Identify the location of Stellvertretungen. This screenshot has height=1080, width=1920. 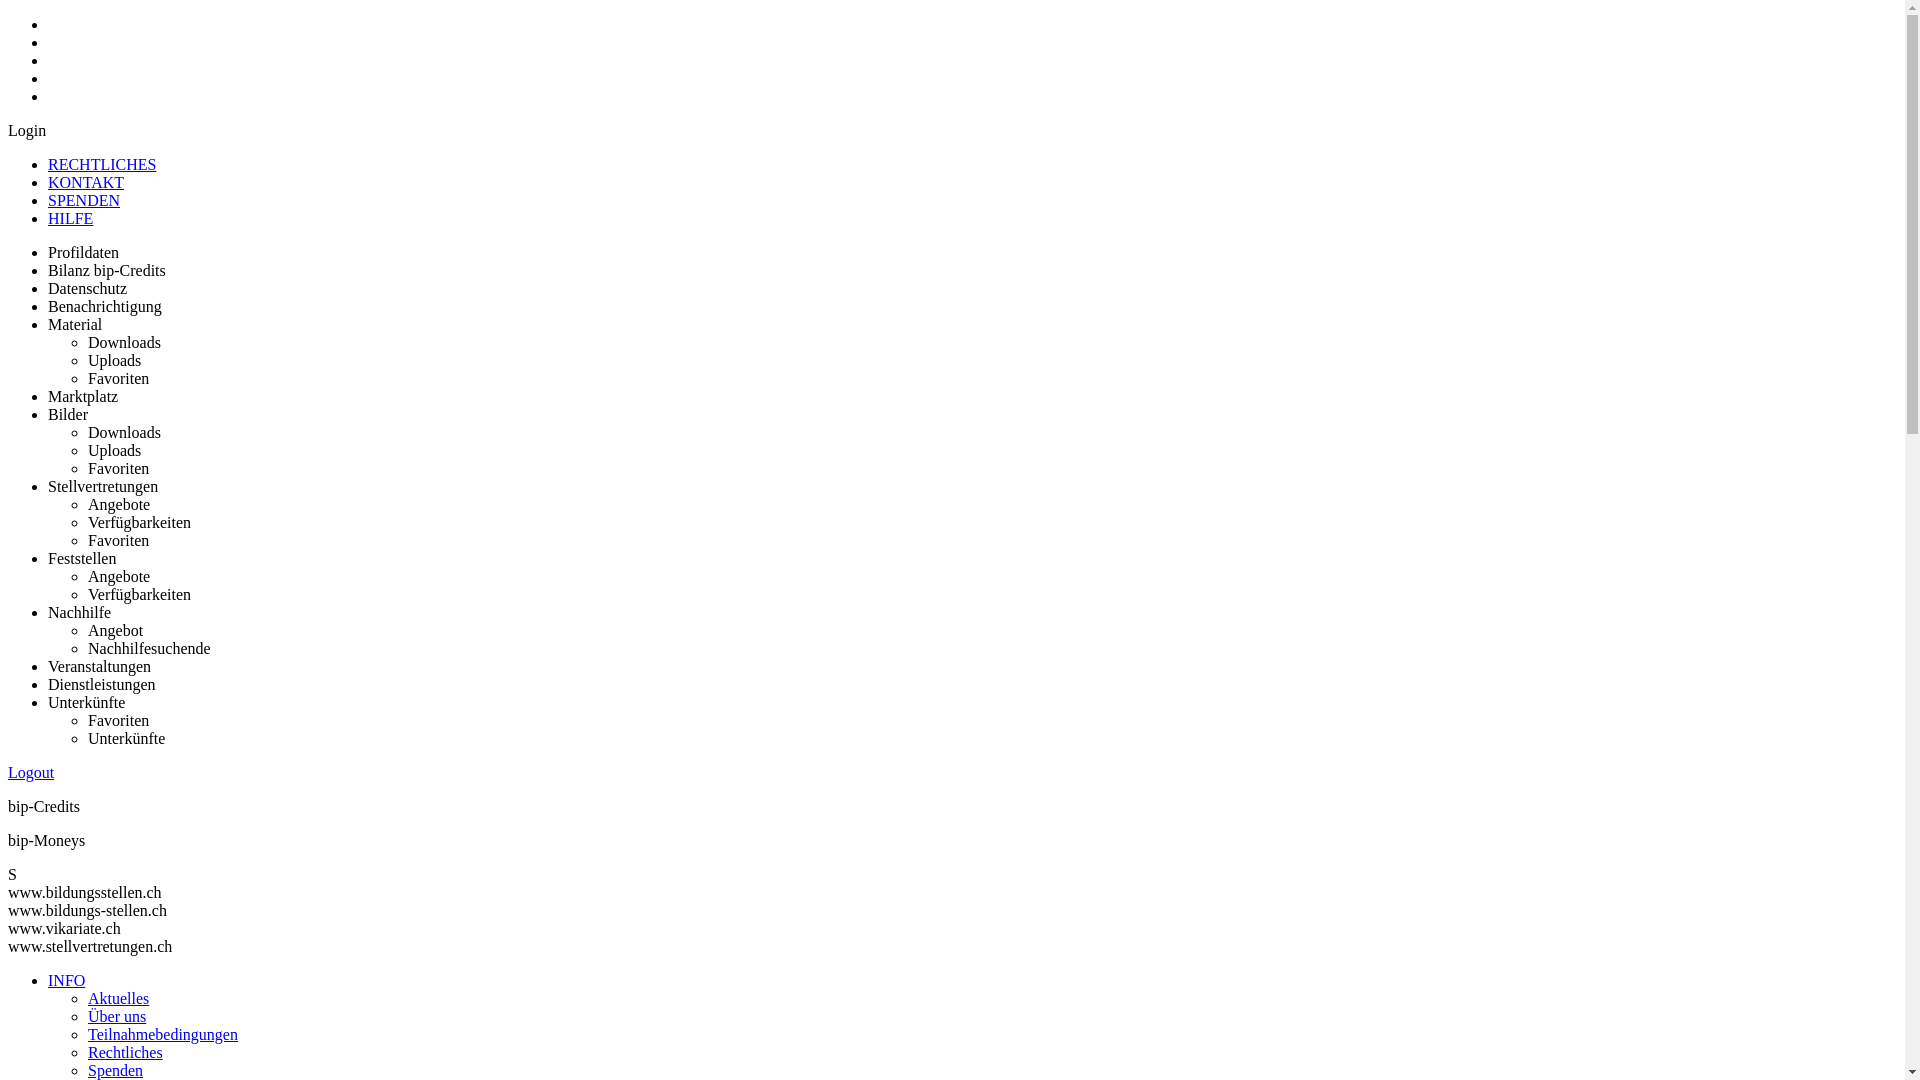
(103, 486).